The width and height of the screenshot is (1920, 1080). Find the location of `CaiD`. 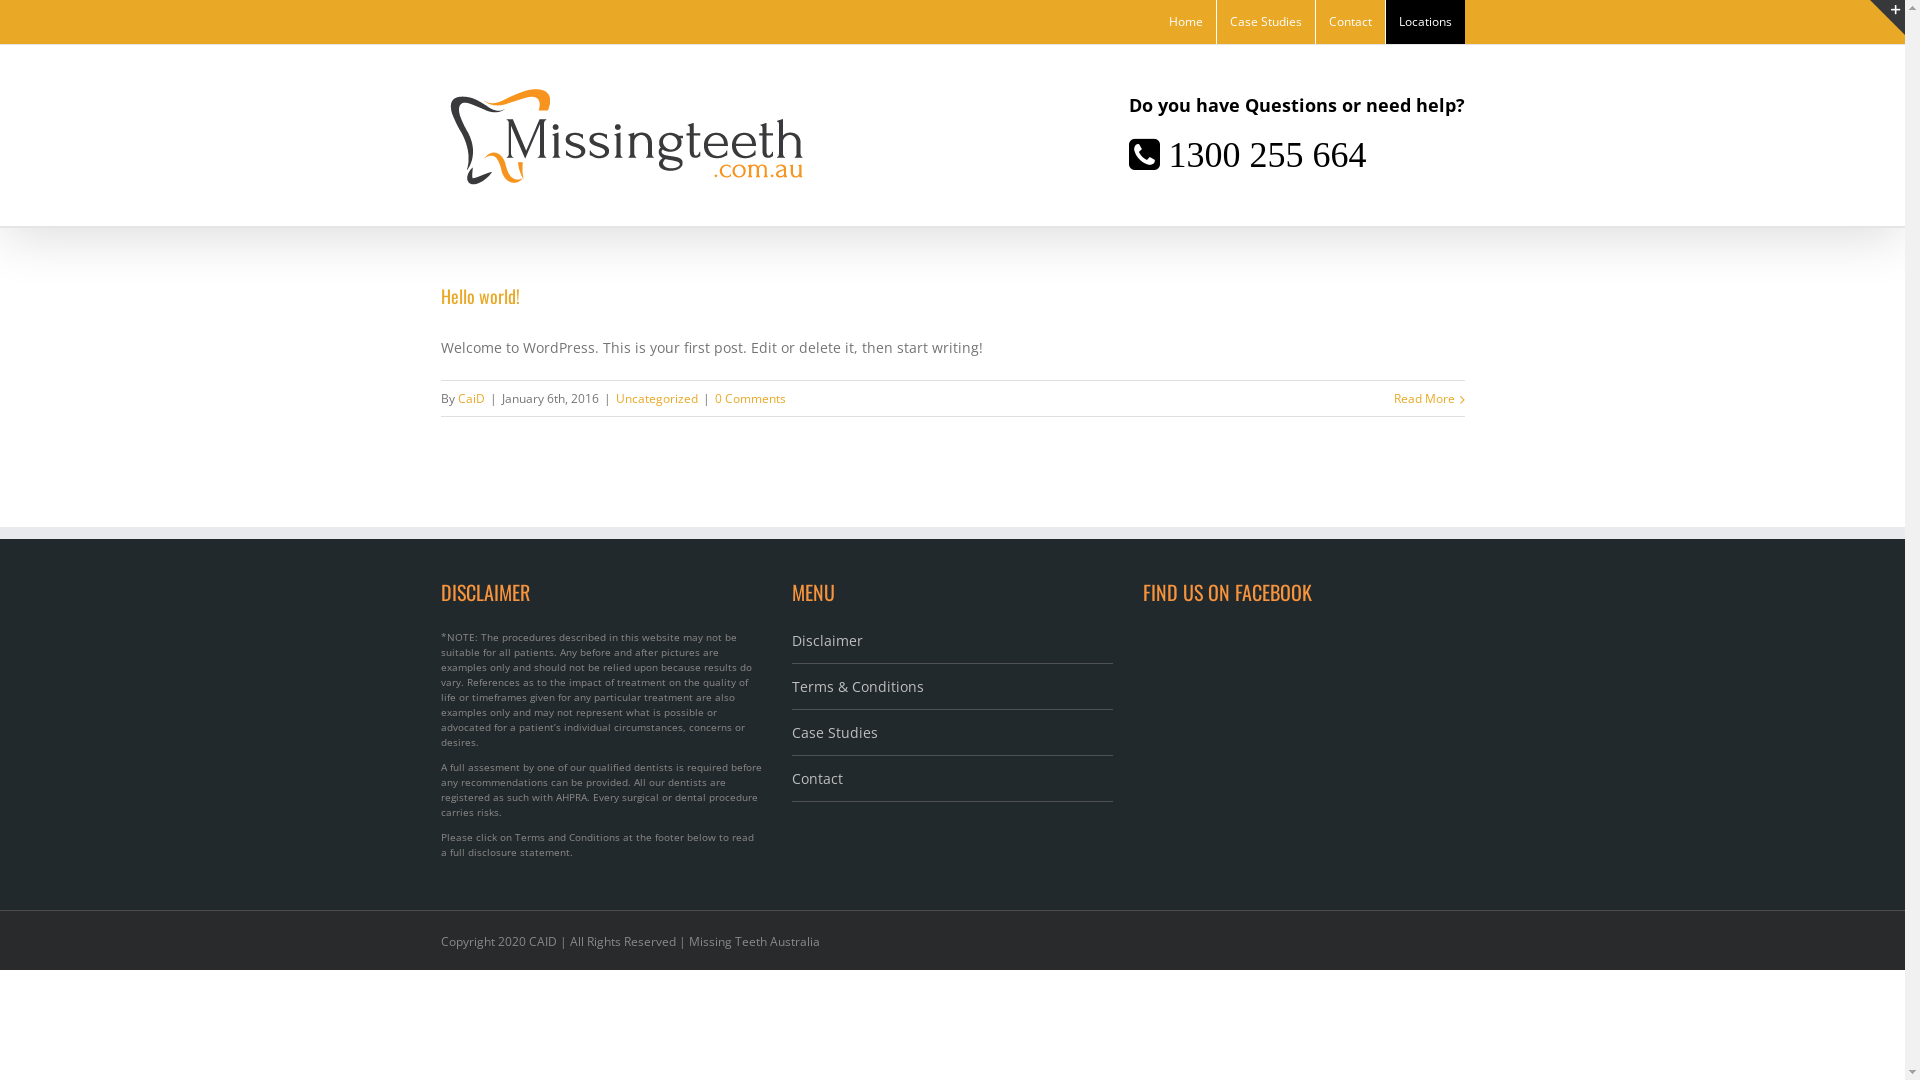

CaiD is located at coordinates (472, 398).